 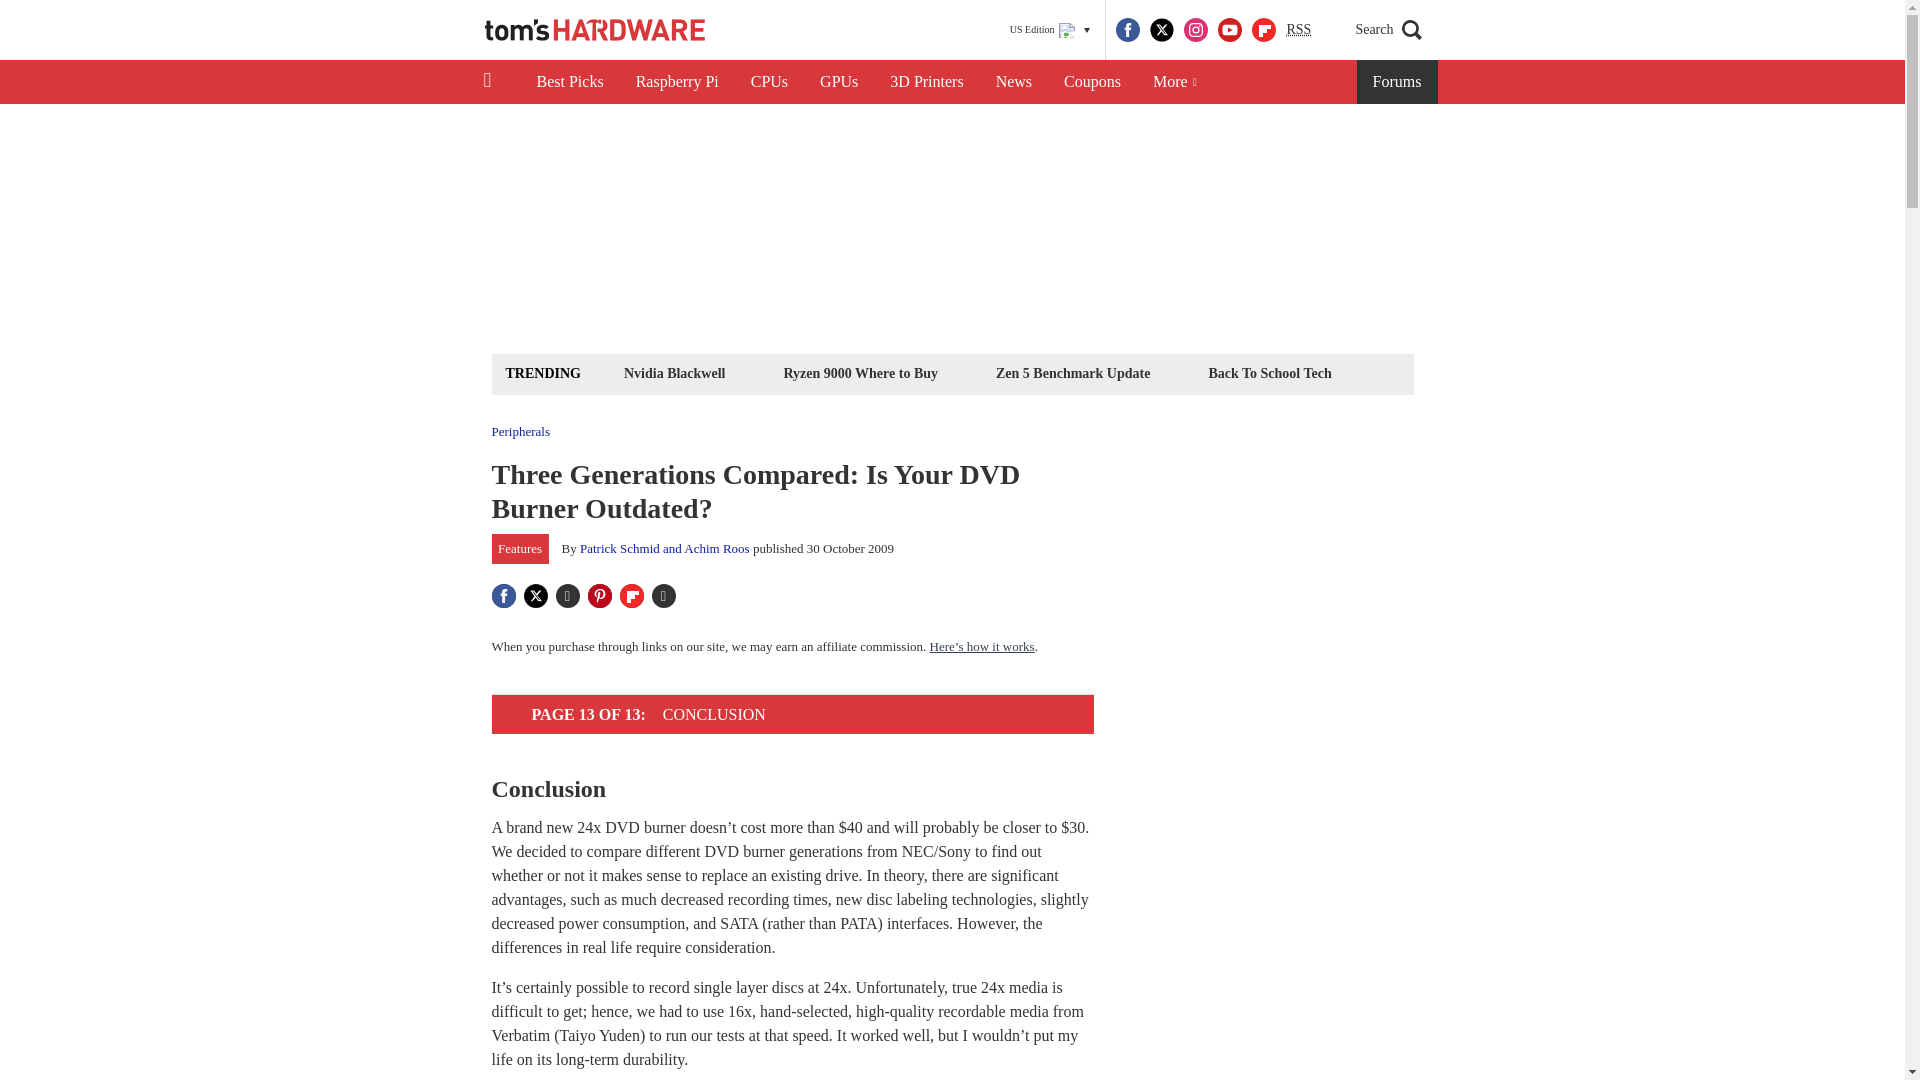 I want to click on RSS, so click(x=1298, y=30).